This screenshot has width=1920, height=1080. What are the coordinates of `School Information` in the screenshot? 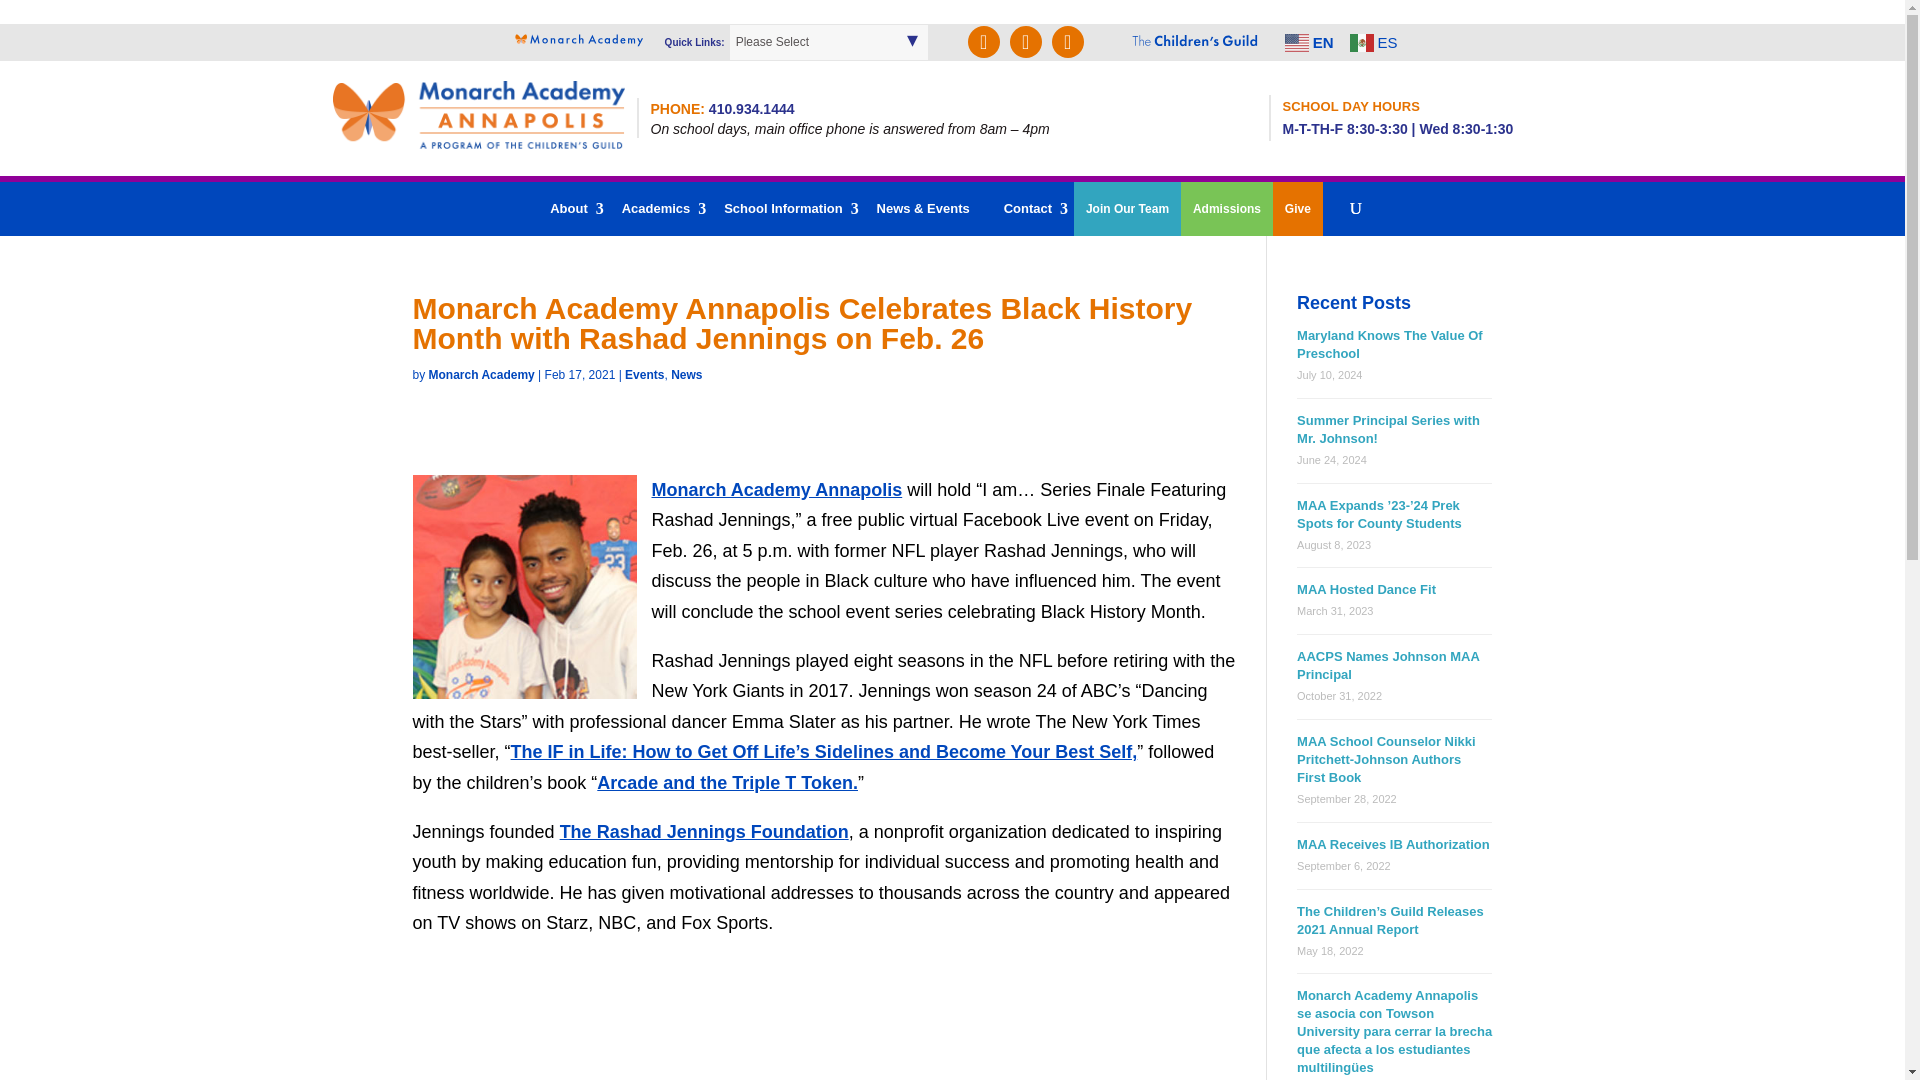 It's located at (783, 209).